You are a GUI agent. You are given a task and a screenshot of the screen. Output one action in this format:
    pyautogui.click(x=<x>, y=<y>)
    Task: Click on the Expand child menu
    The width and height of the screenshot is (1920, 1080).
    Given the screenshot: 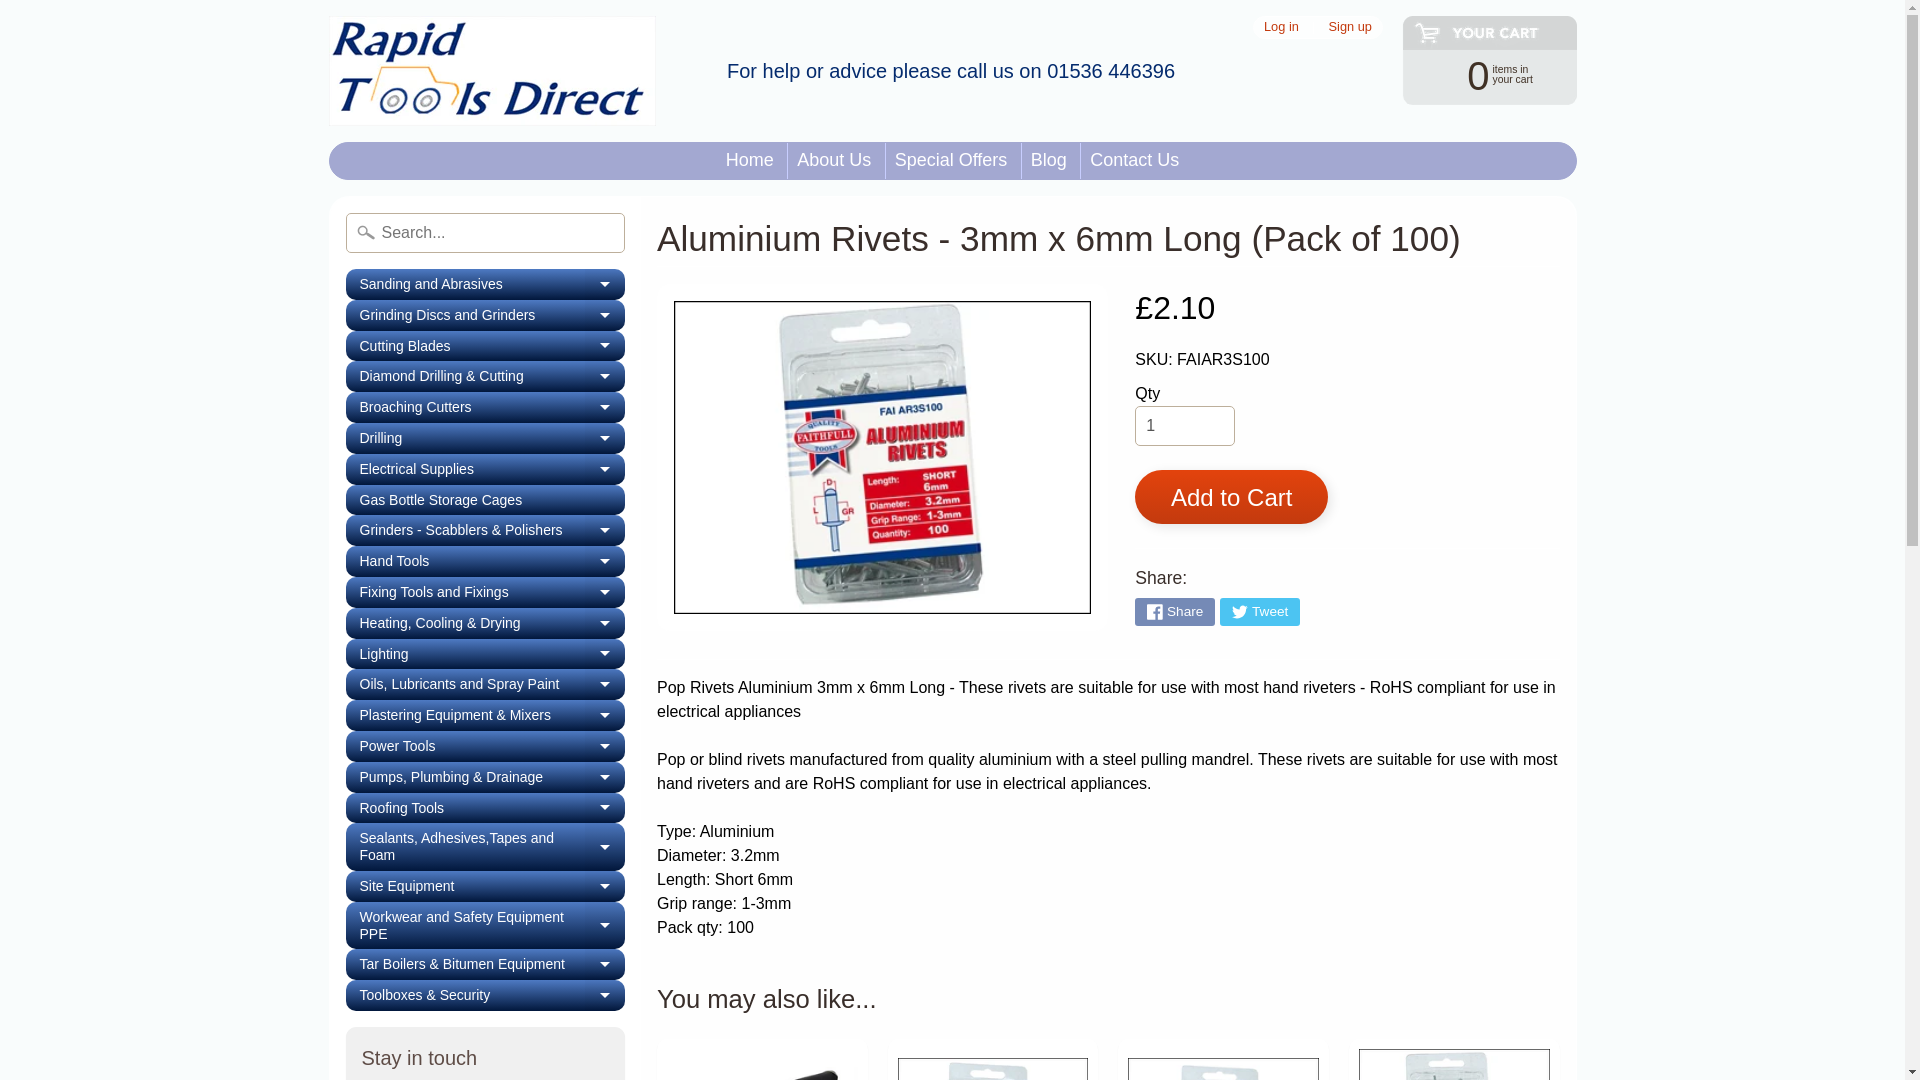 What is the action you would take?
    pyautogui.click(x=1134, y=160)
    